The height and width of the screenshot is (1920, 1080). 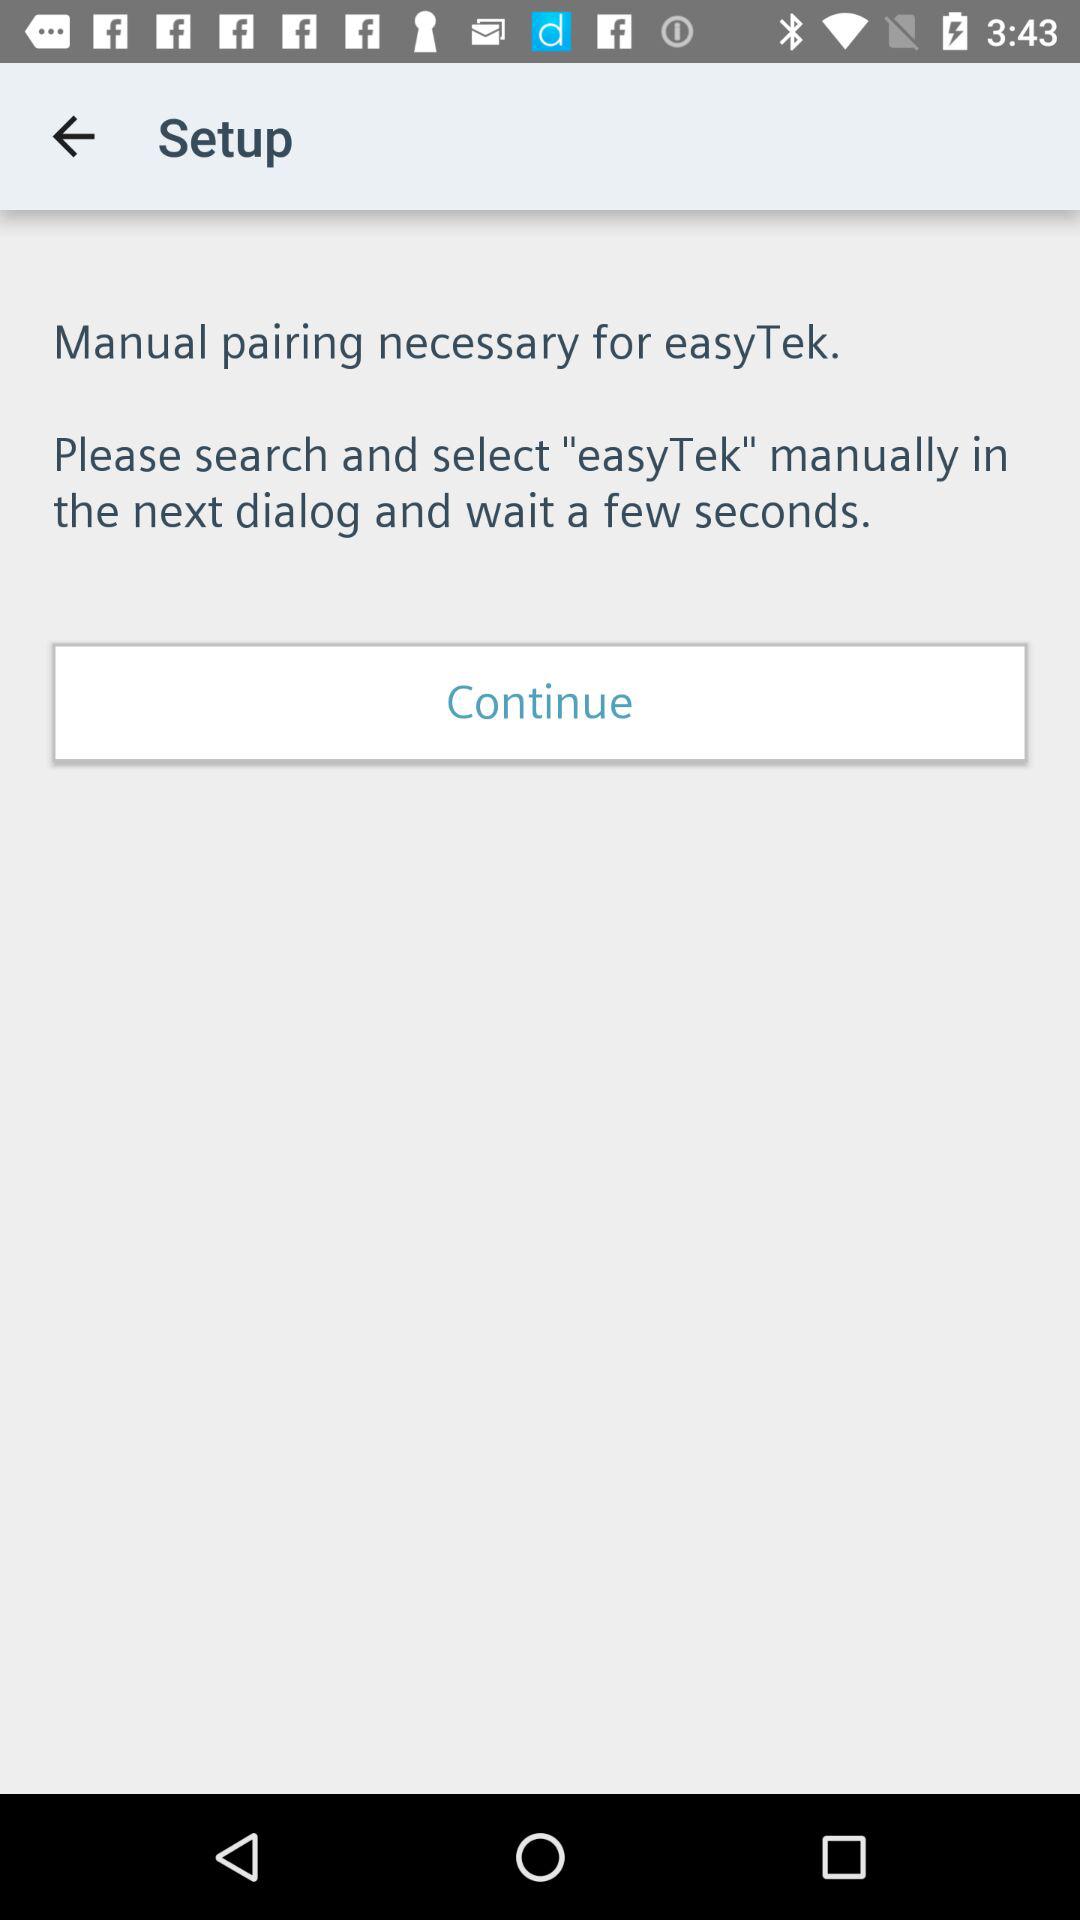 I want to click on press icon below the manual pairing necessary item, so click(x=540, y=702).